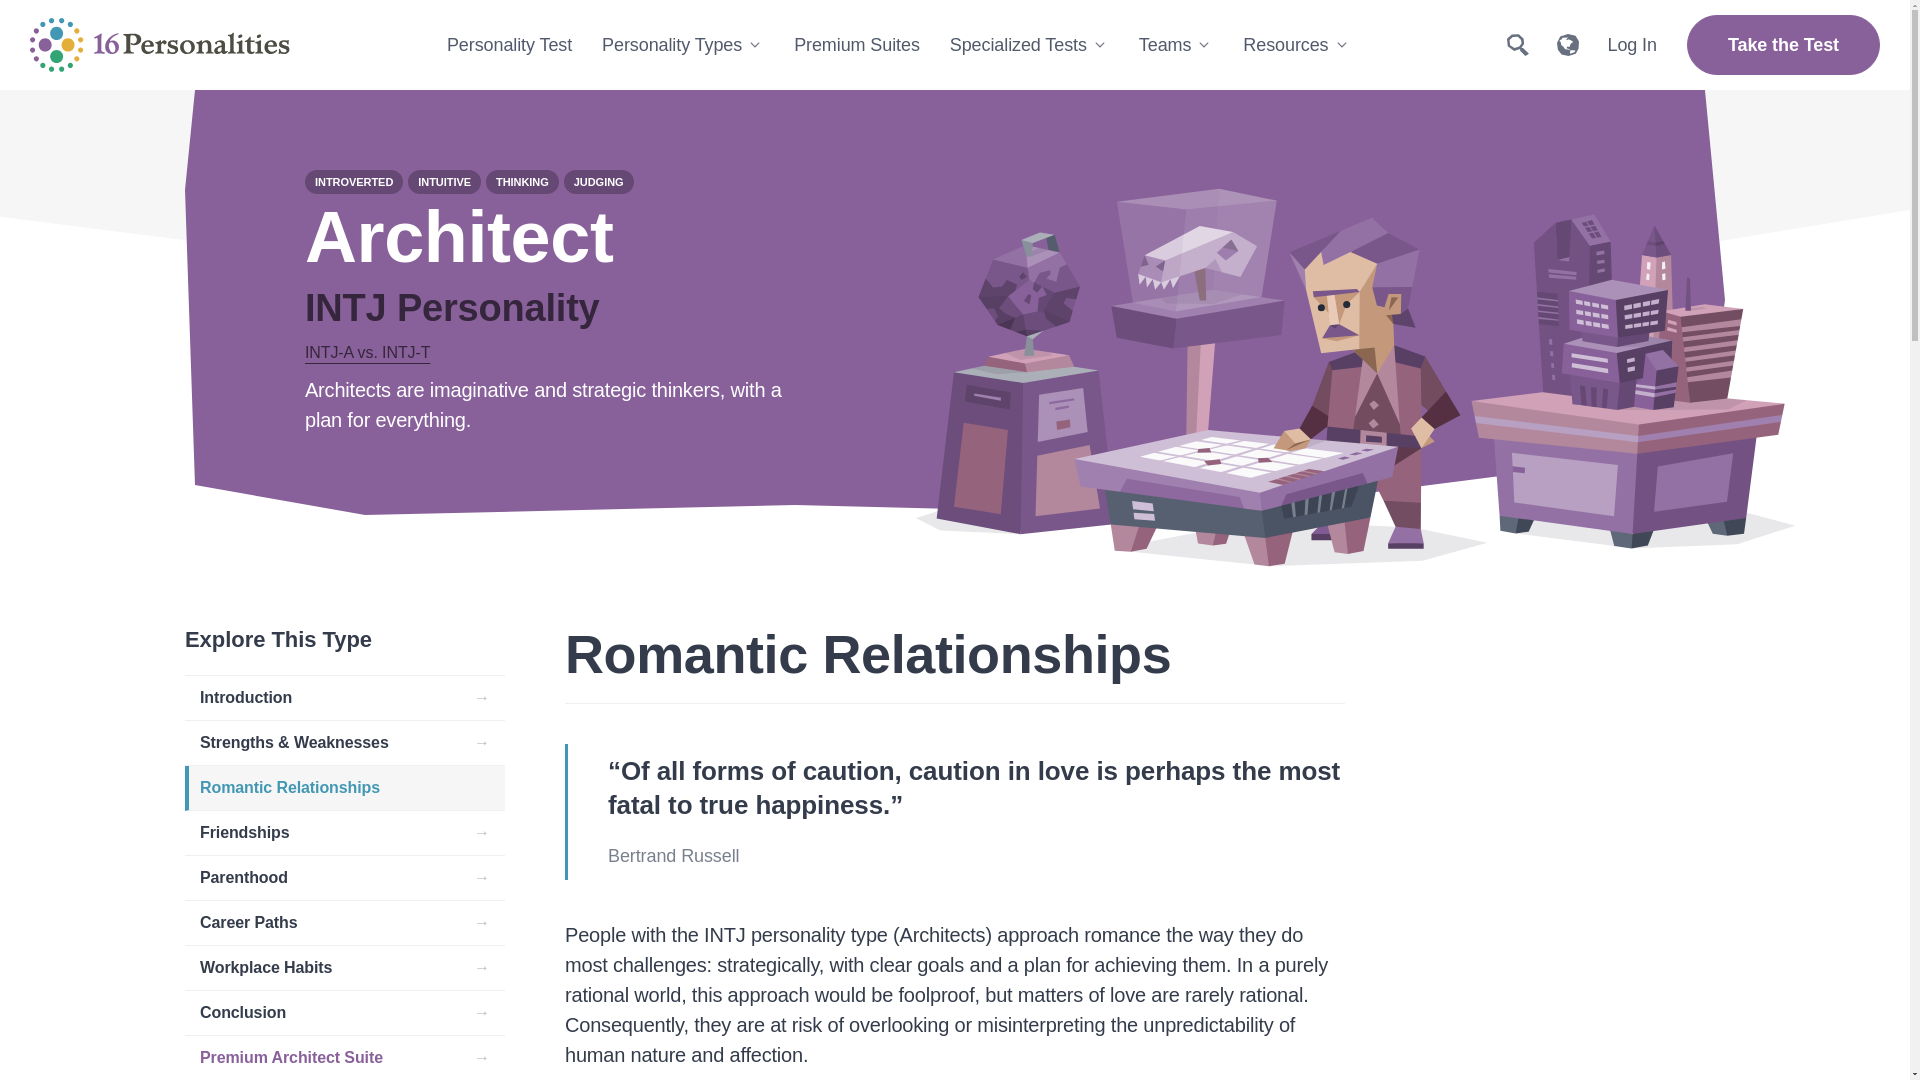  Describe the element at coordinates (160, 44) in the screenshot. I see `Homepage` at that location.